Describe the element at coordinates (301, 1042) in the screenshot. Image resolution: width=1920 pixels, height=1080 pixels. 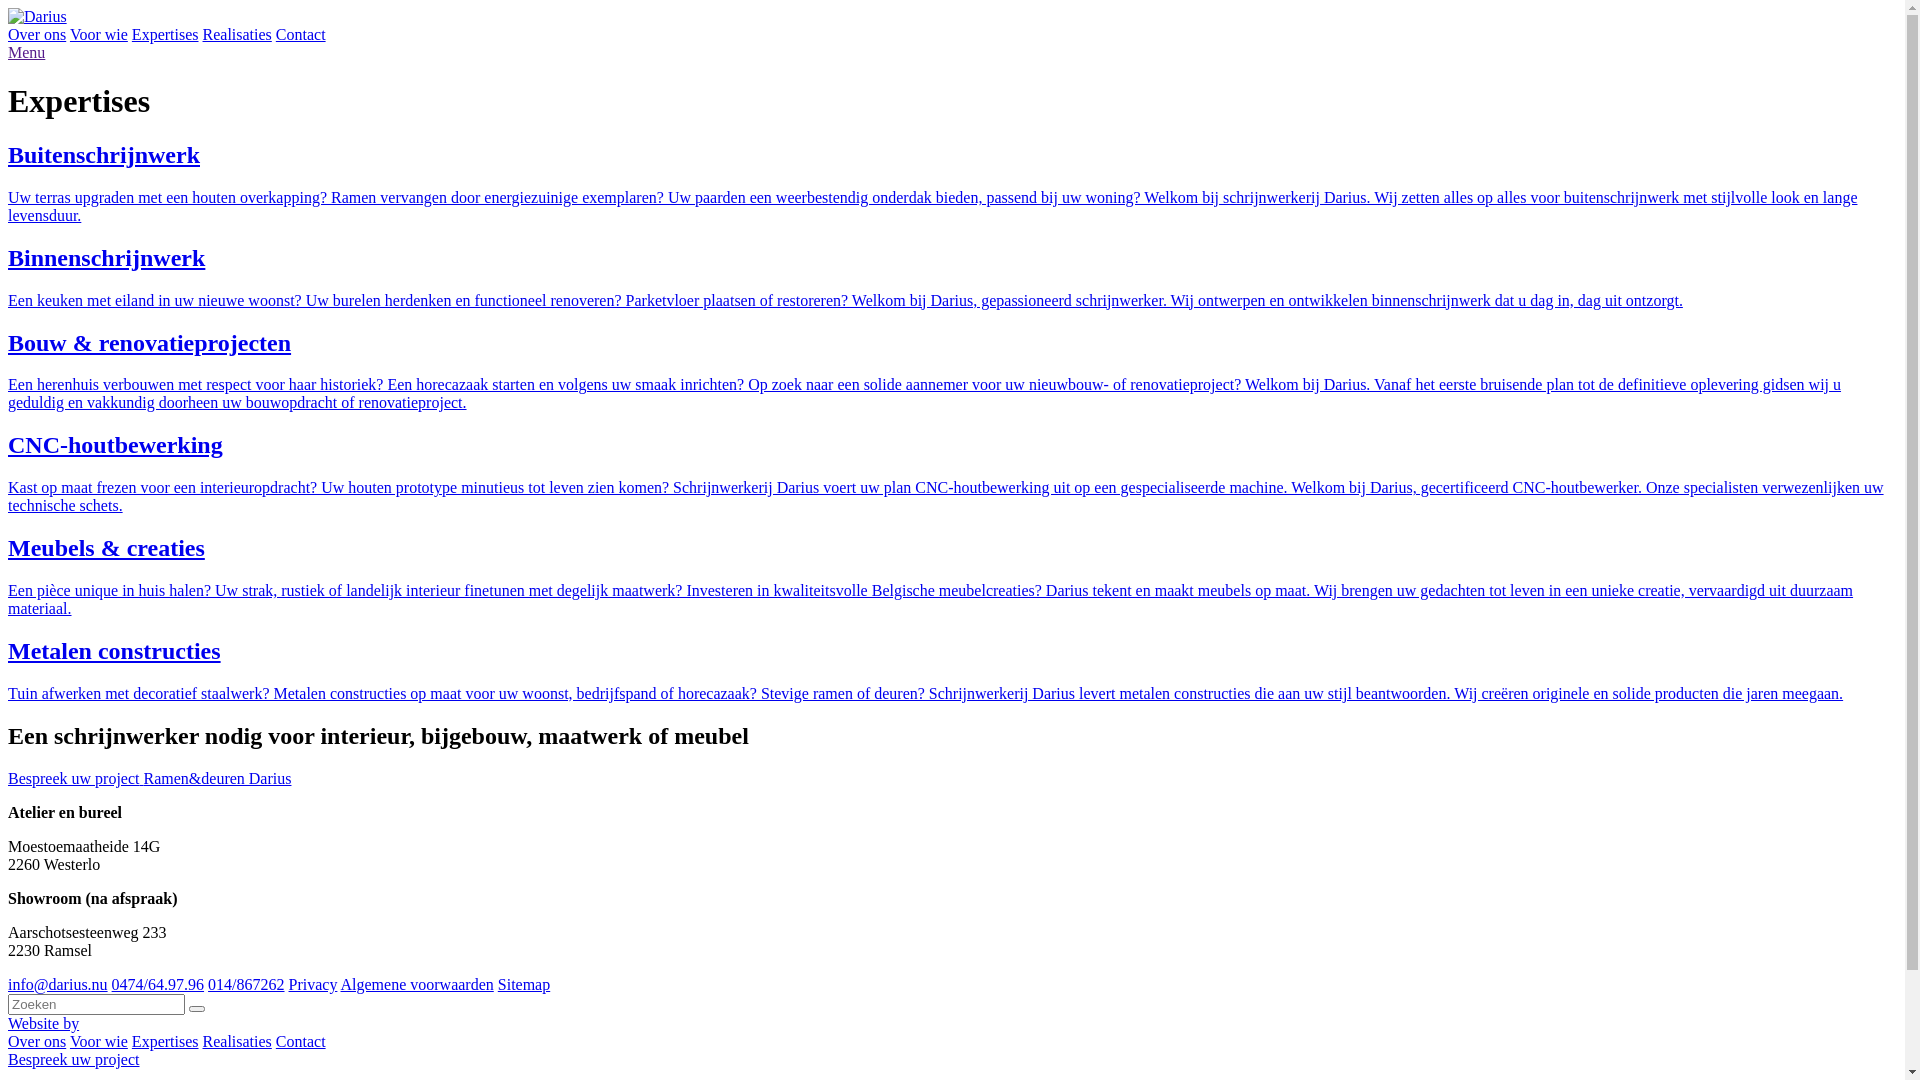
I see `Contact` at that location.